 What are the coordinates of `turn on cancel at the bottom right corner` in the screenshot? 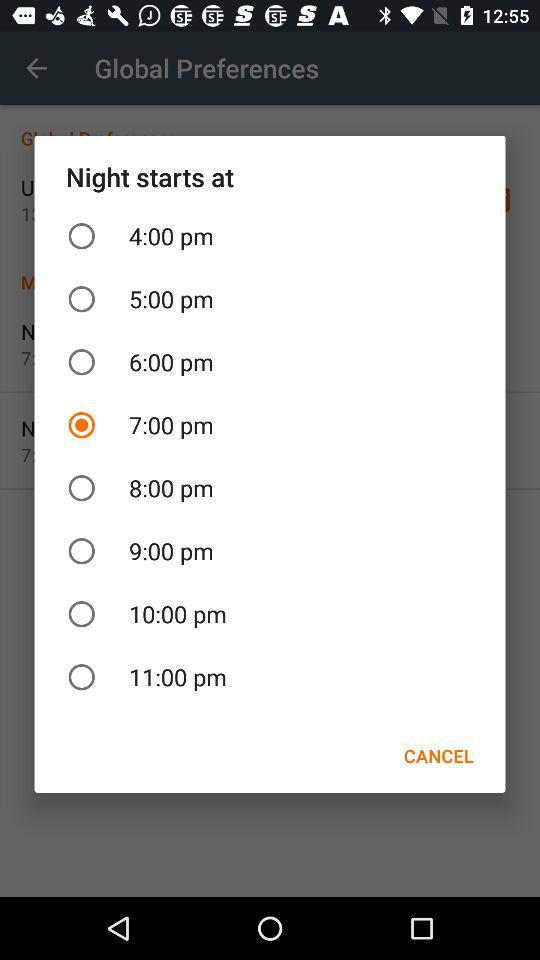 It's located at (438, 756).